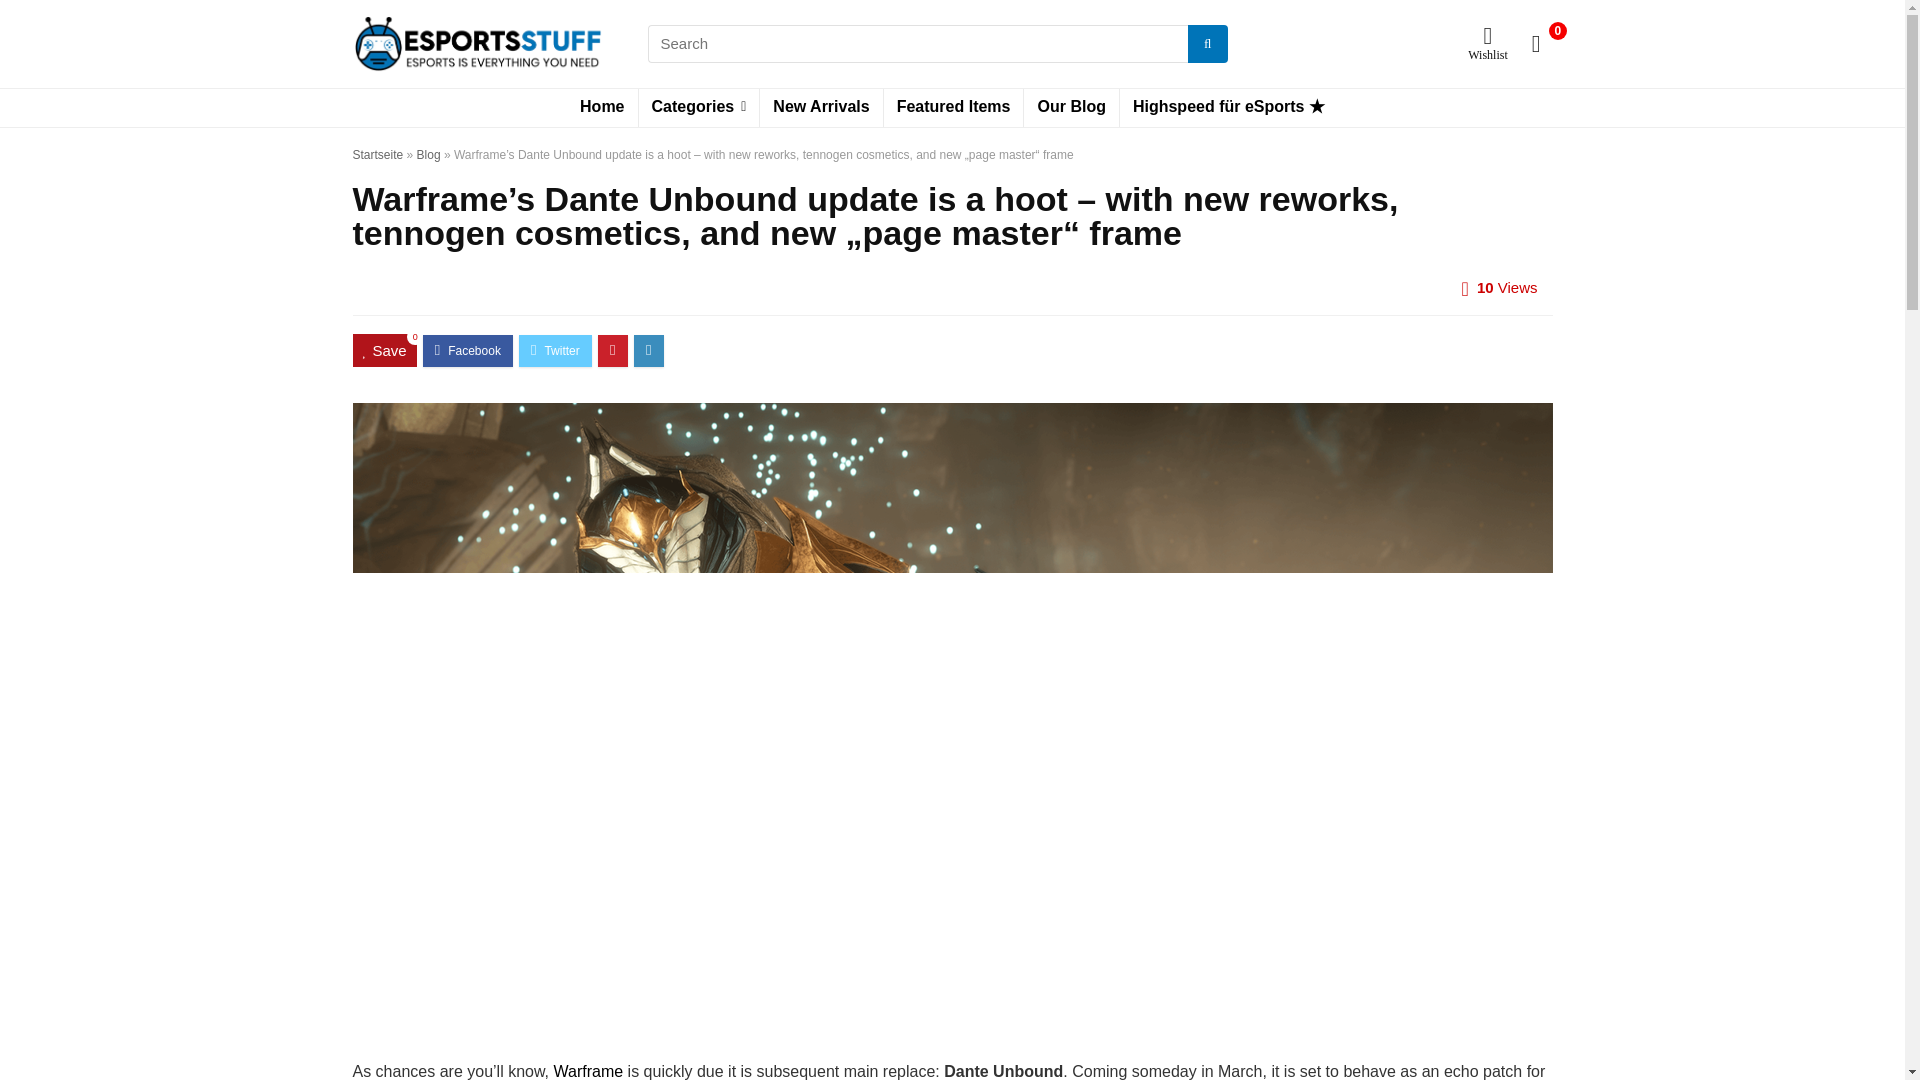  Describe the element at coordinates (698, 108) in the screenshot. I see `Categories` at that location.